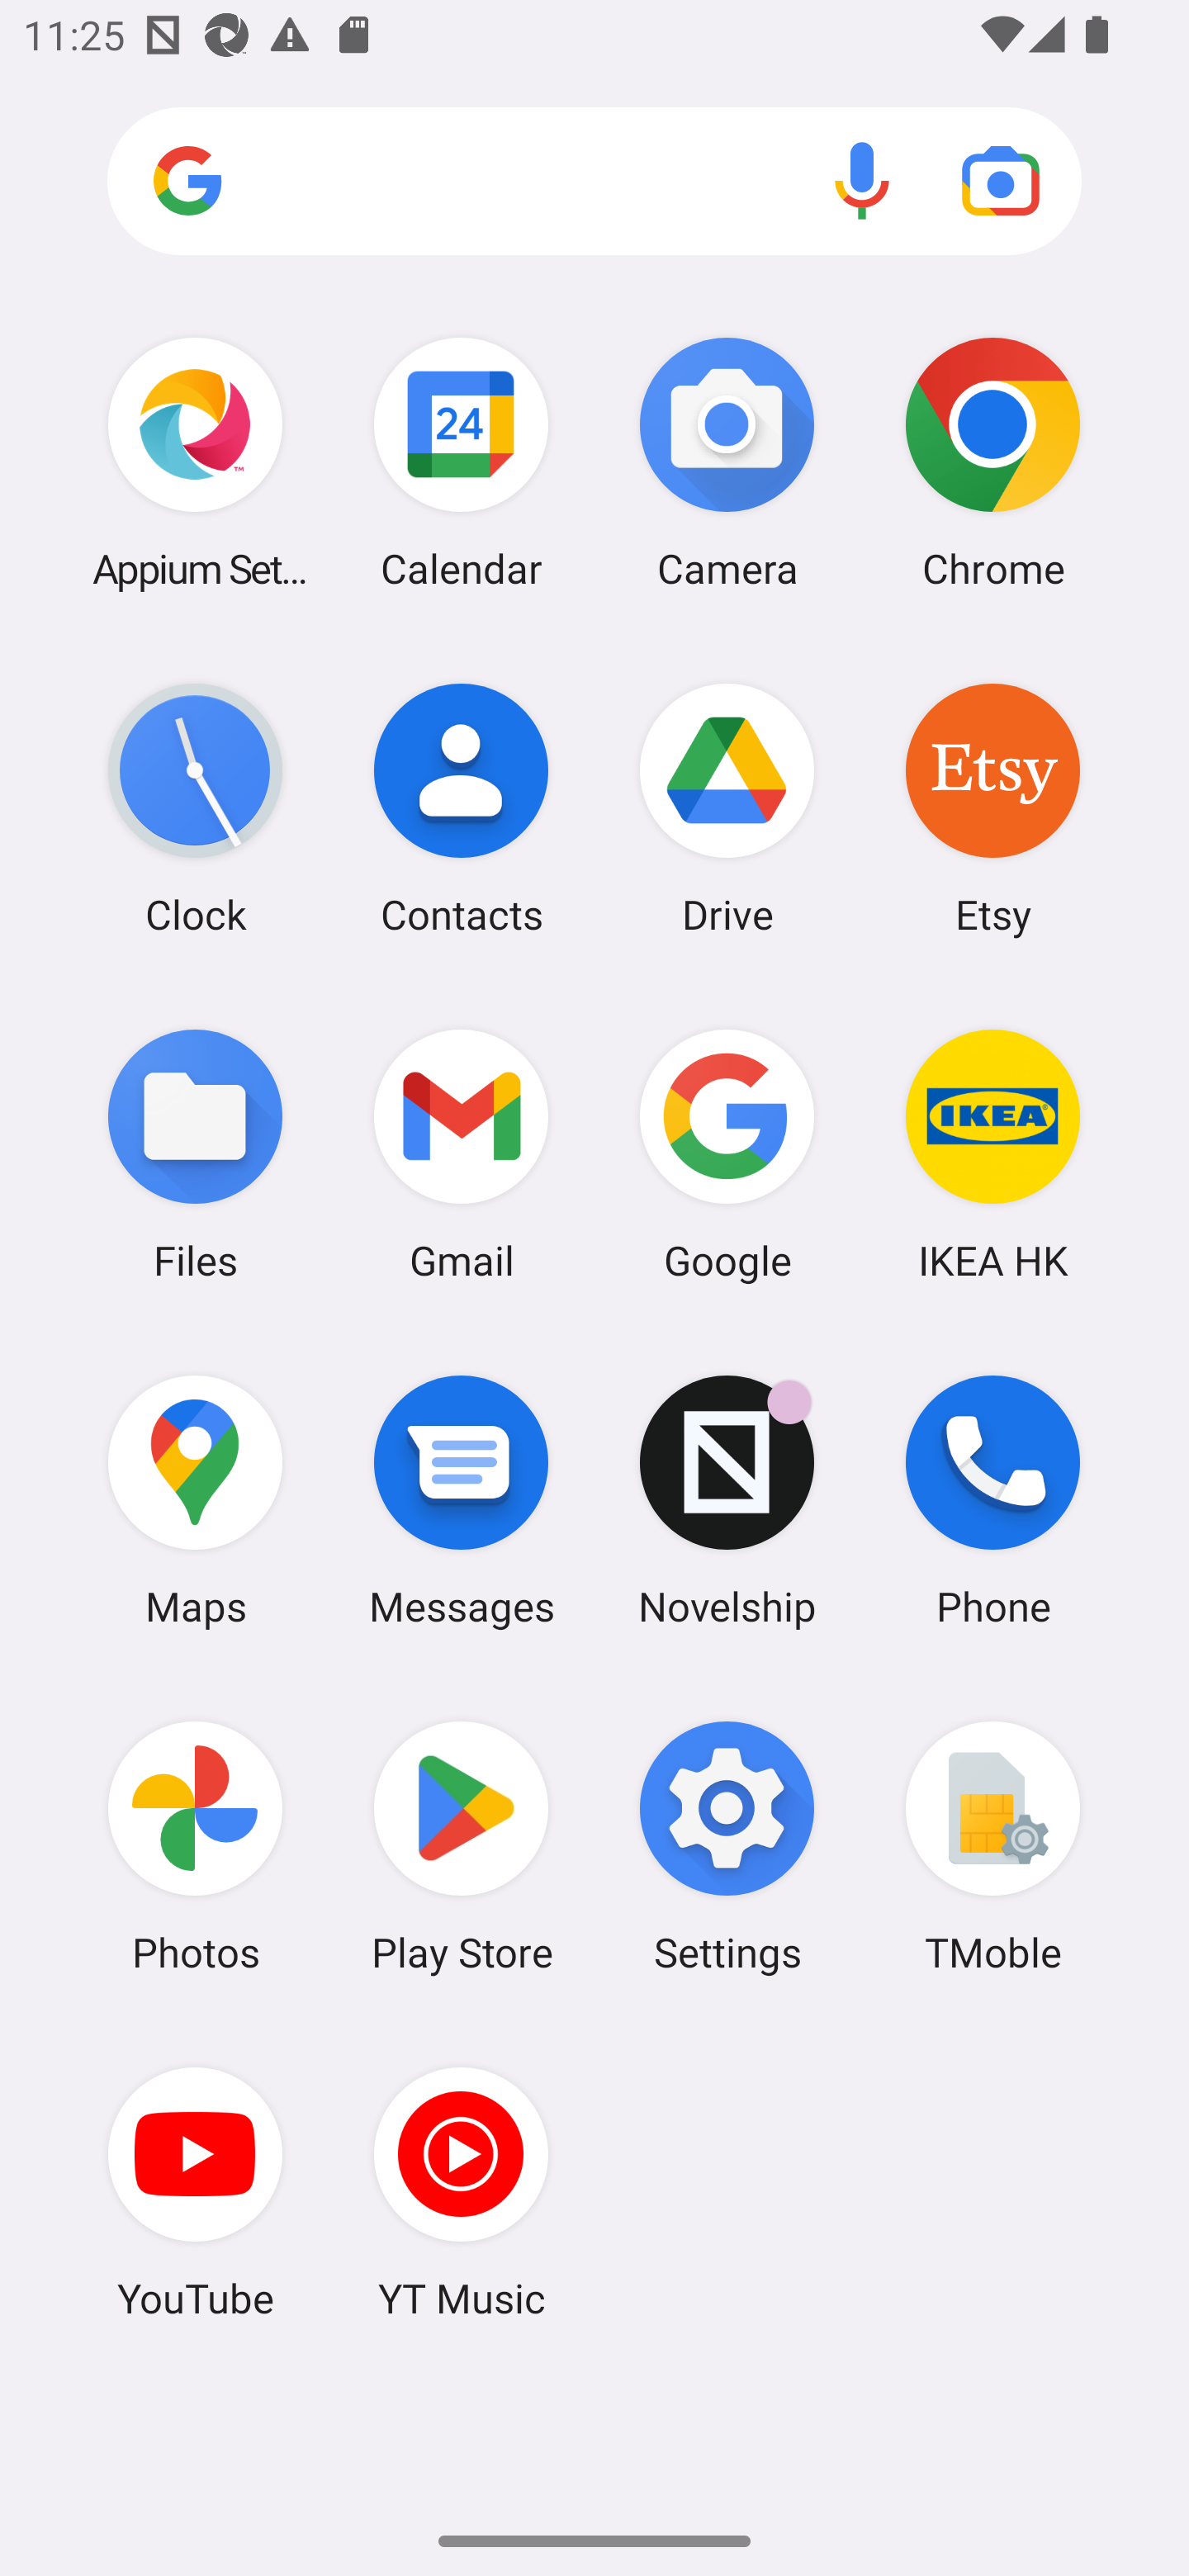 The width and height of the screenshot is (1189, 2576). What do you see at coordinates (195, 1500) in the screenshot?
I see `Maps` at bounding box center [195, 1500].